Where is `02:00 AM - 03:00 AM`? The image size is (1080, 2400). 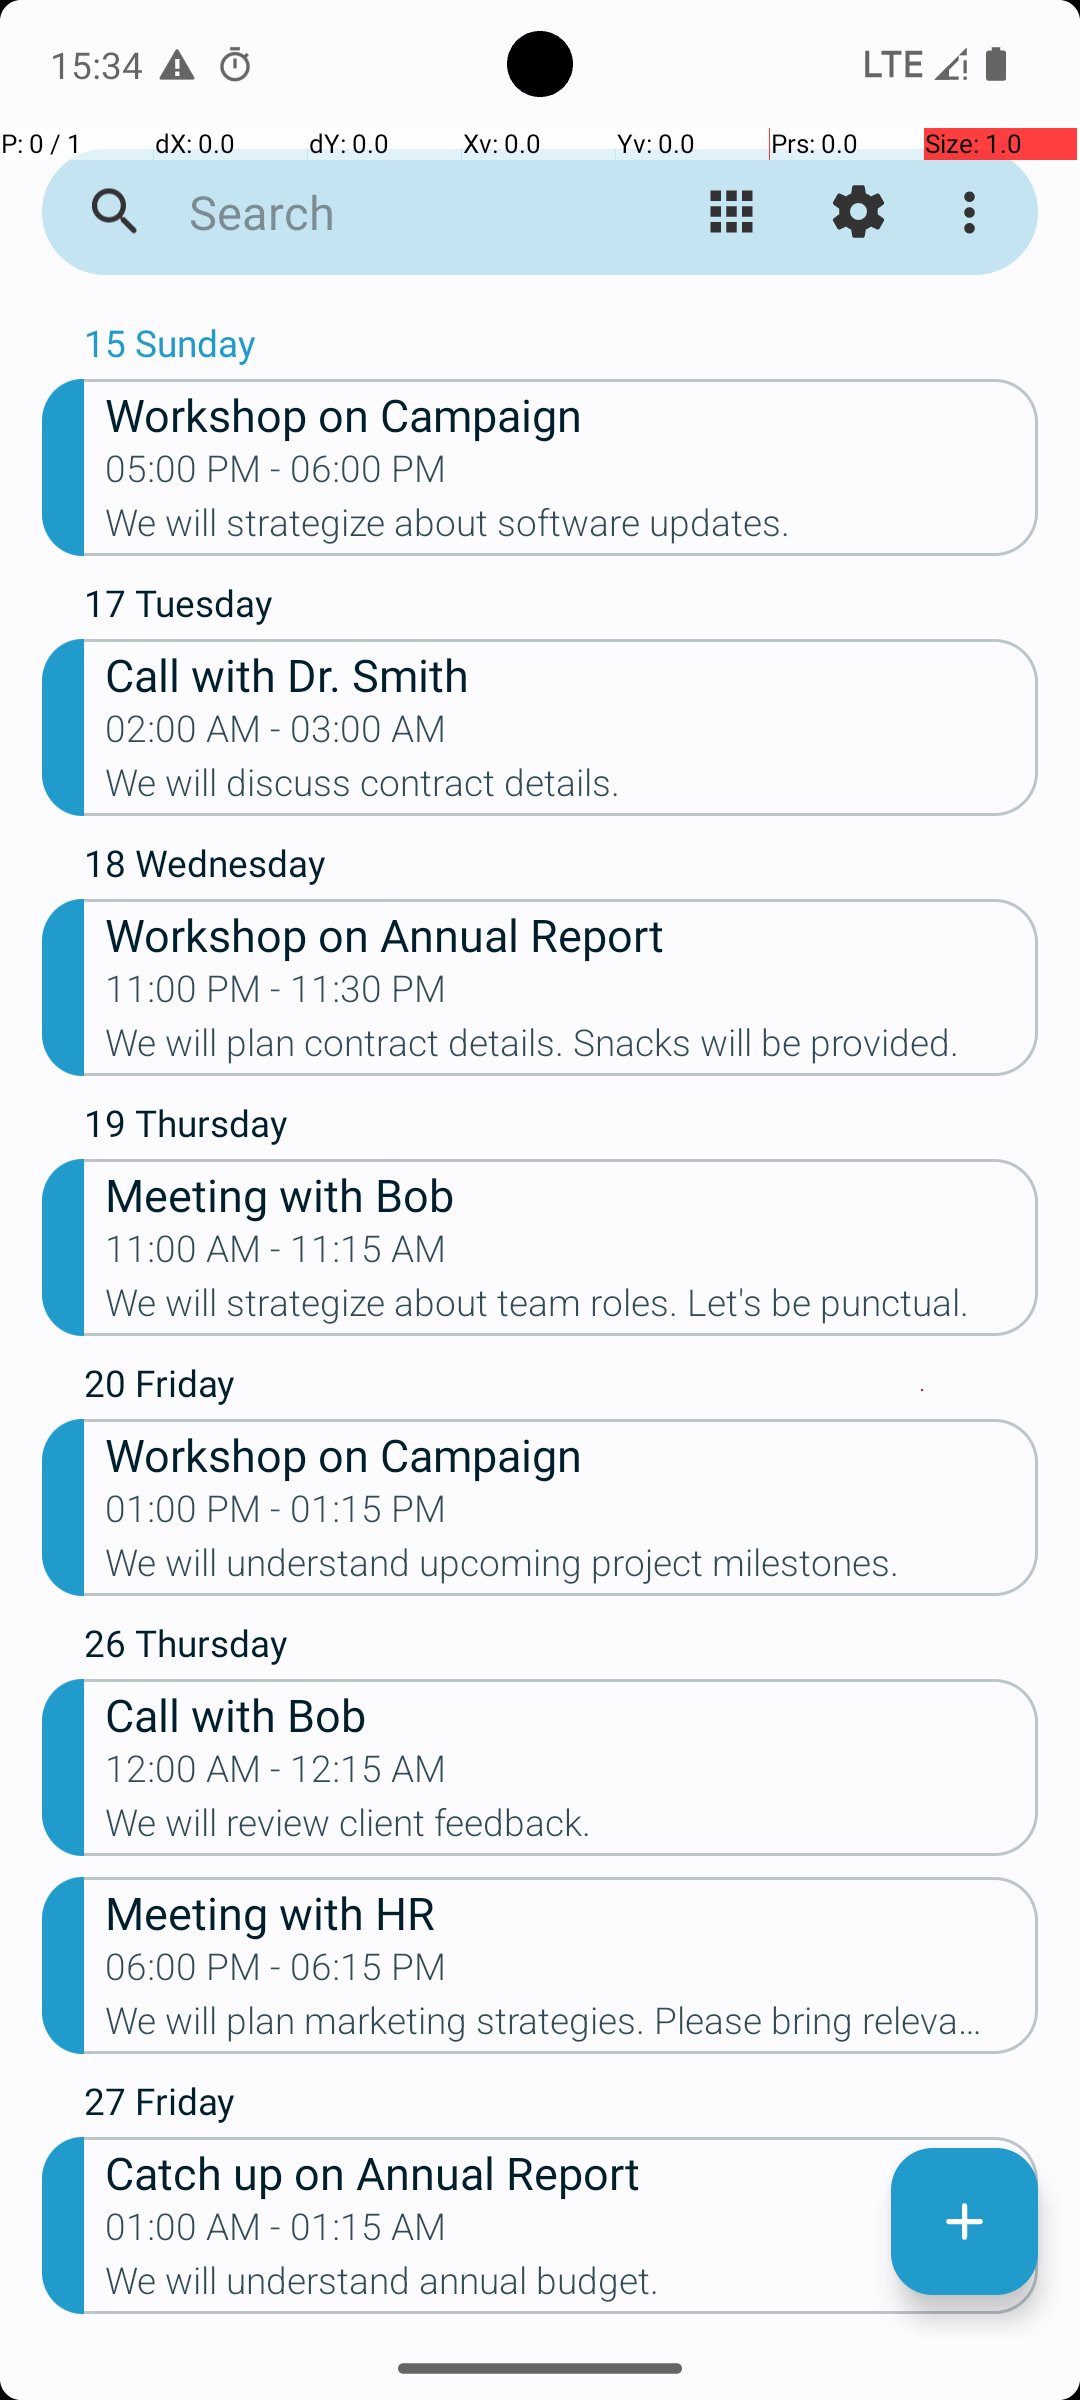 02:00 AM - 03:00 AM is located at coordinates (276, 735).